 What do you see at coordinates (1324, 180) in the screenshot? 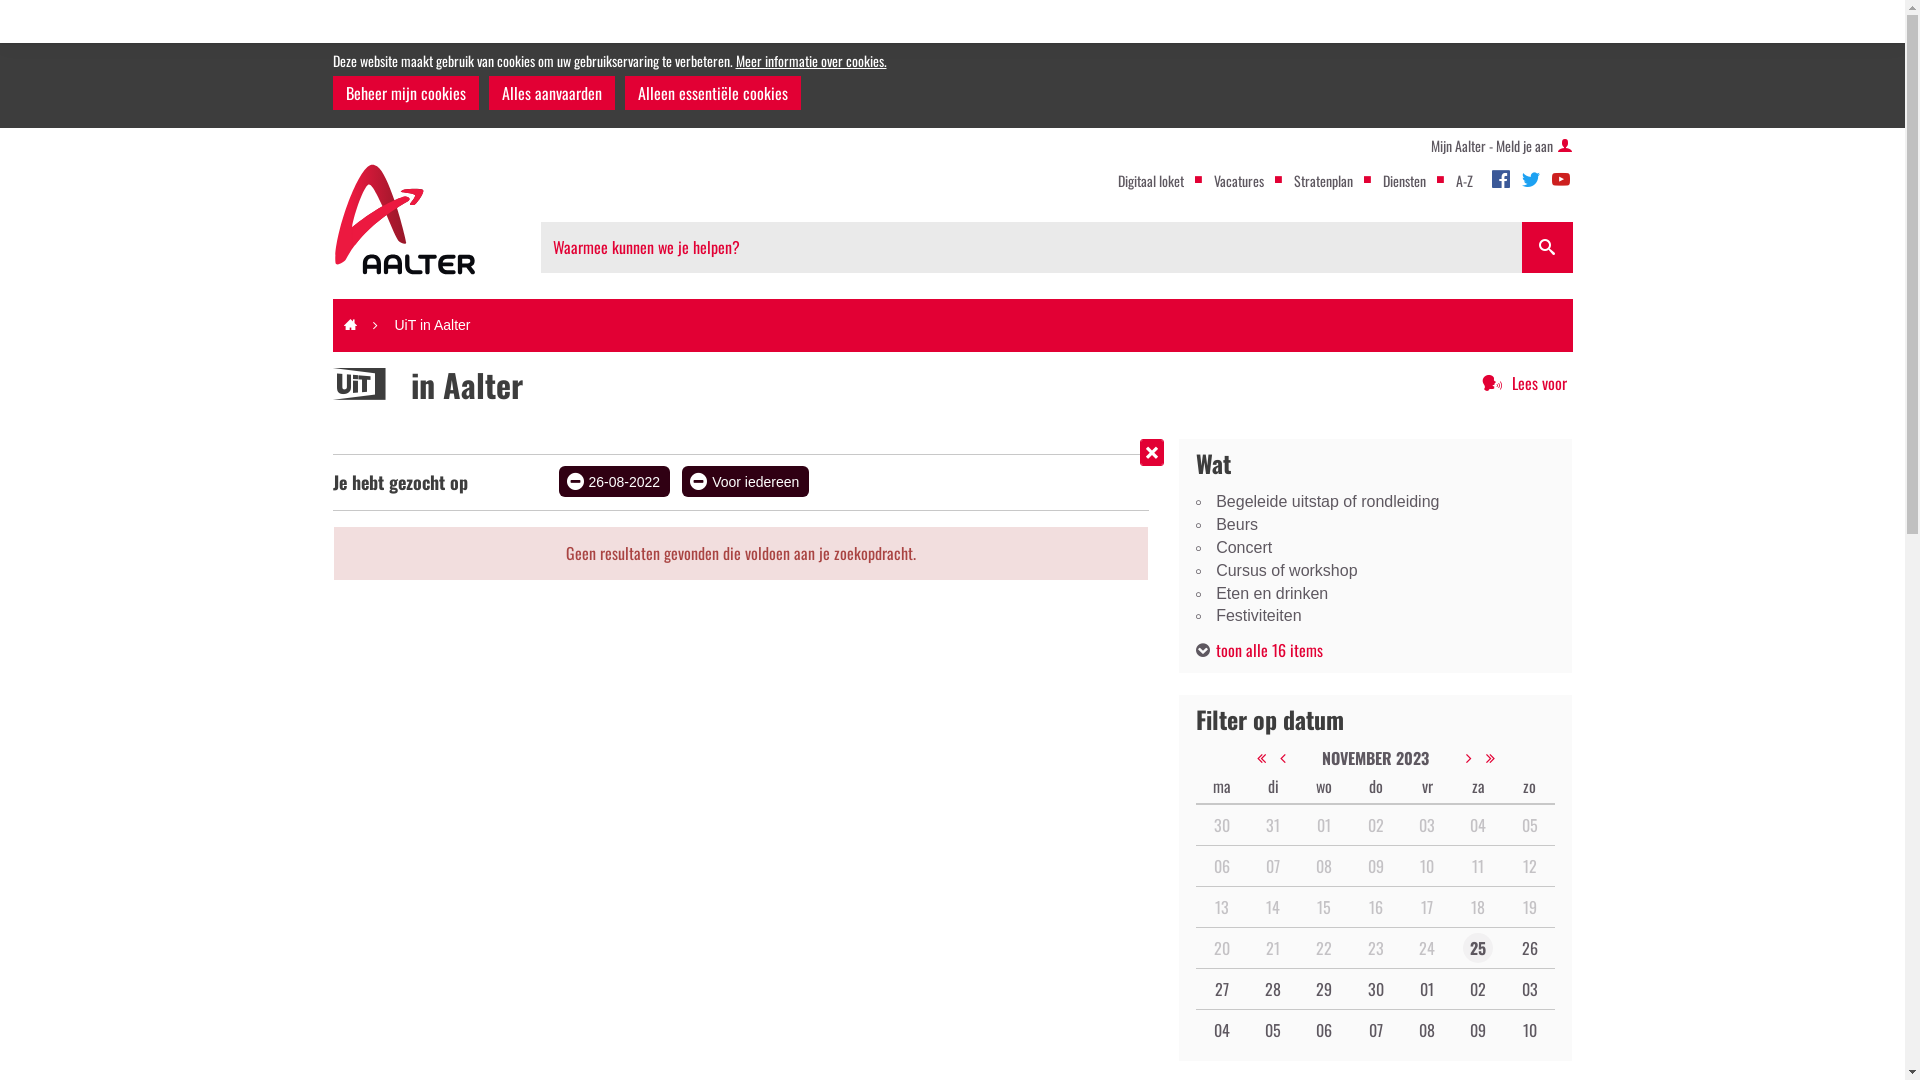
I see `Stratenplan` at bounding box center [1324, 180].